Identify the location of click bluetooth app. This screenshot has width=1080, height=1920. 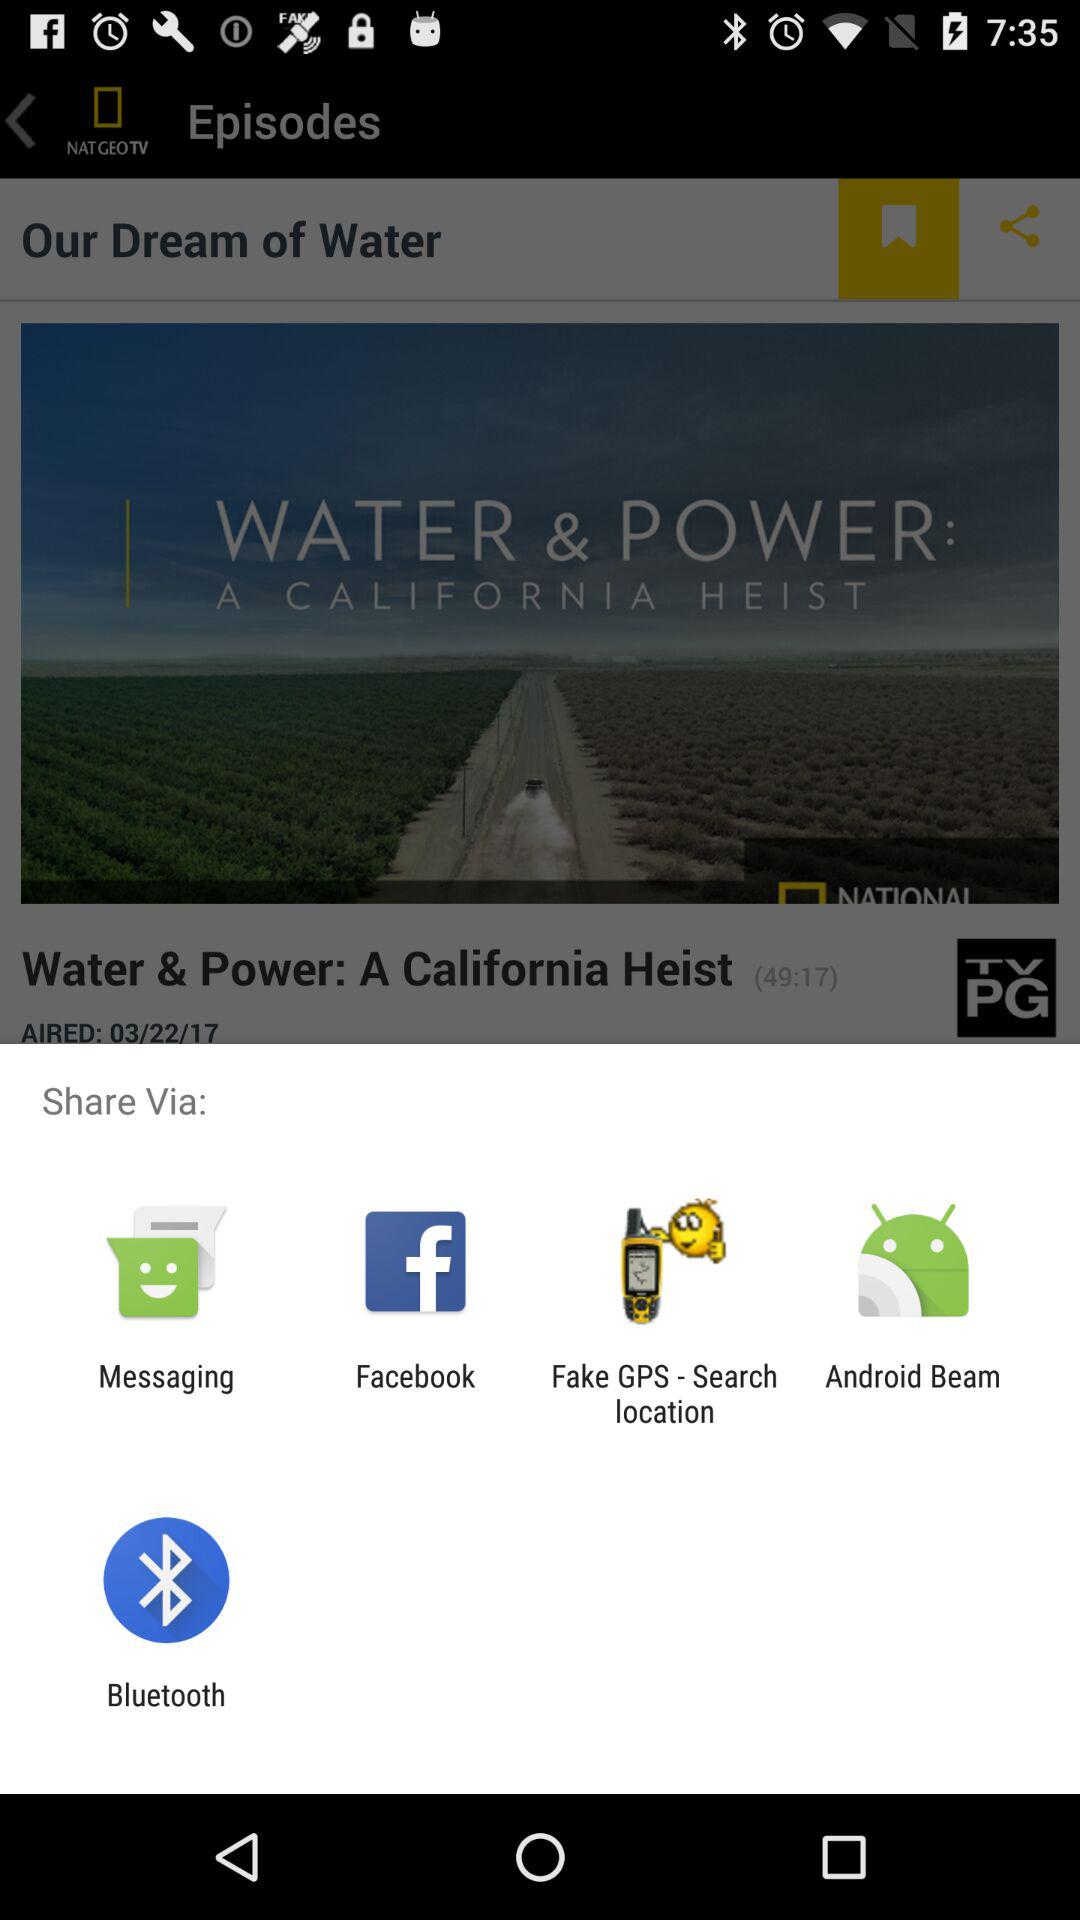
(166, 1712).